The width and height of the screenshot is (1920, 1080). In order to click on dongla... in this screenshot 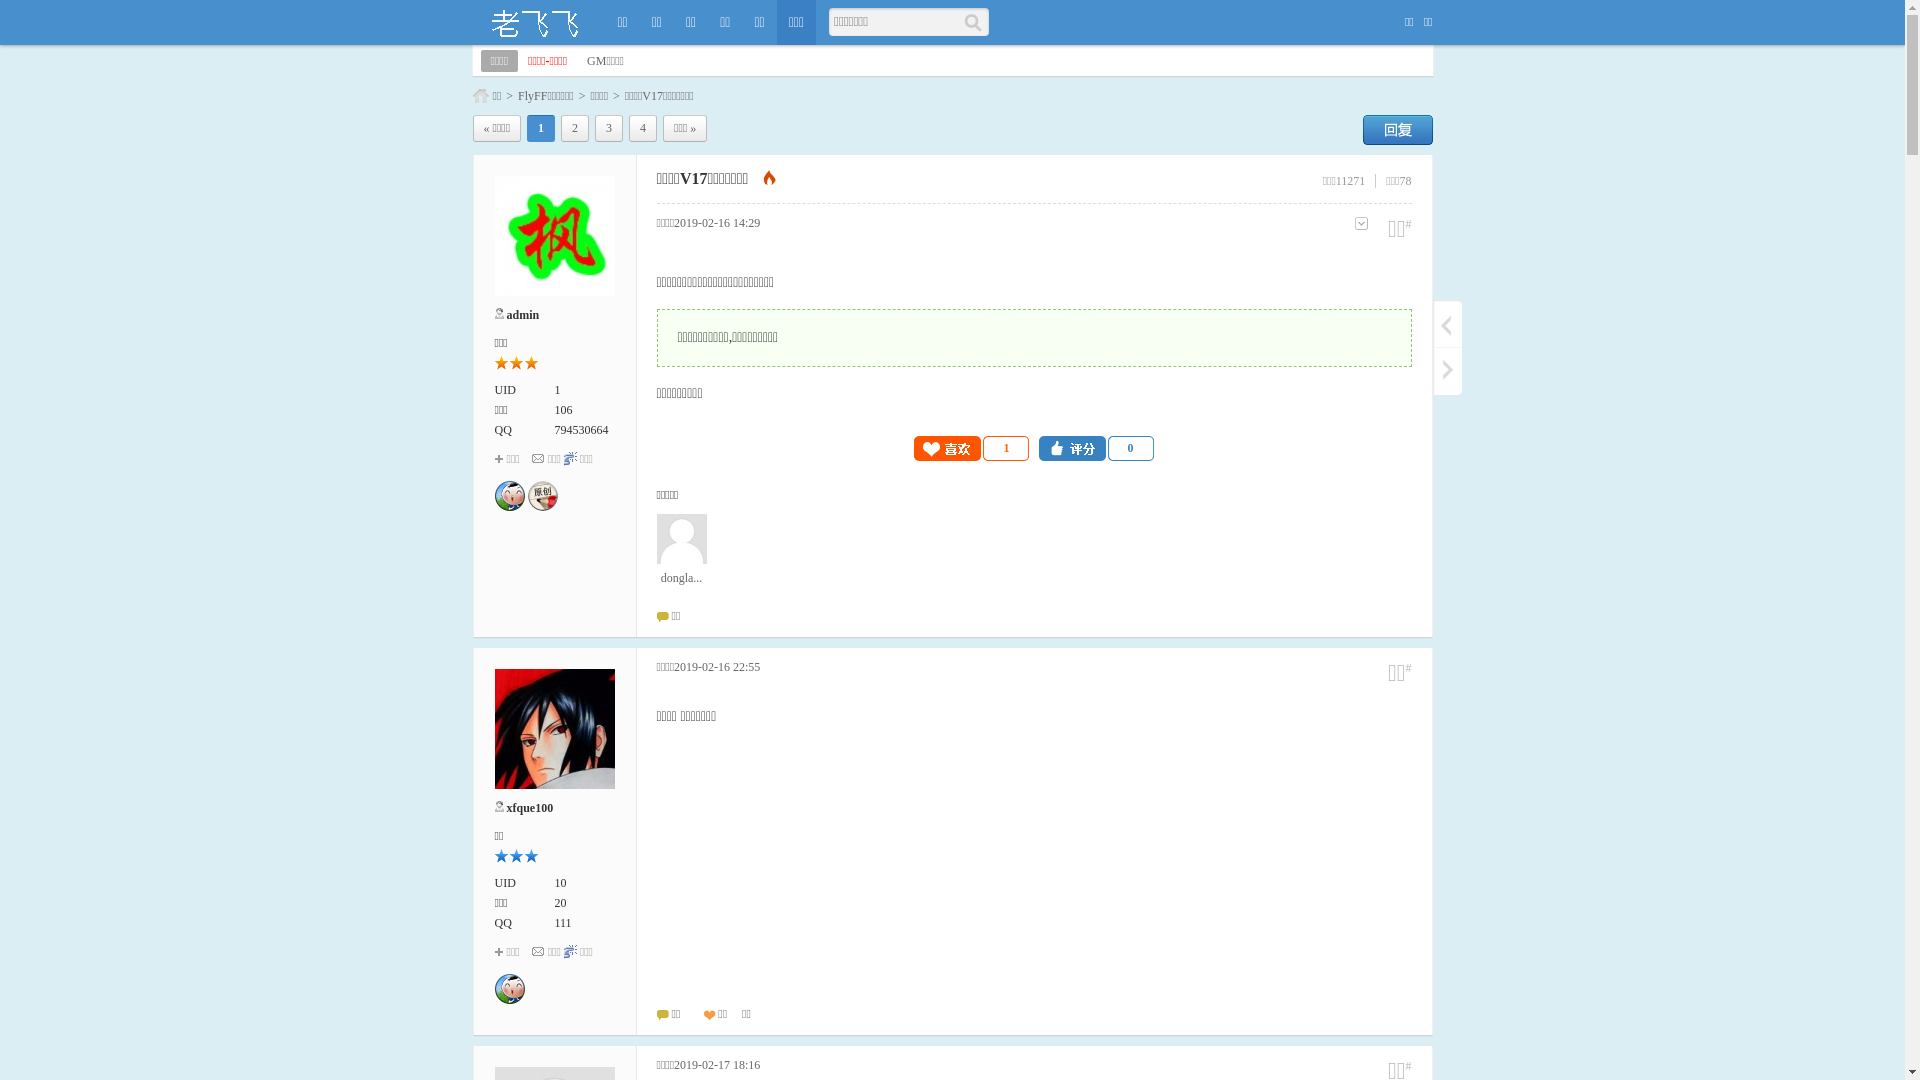, I will do `click(681, 550)`.